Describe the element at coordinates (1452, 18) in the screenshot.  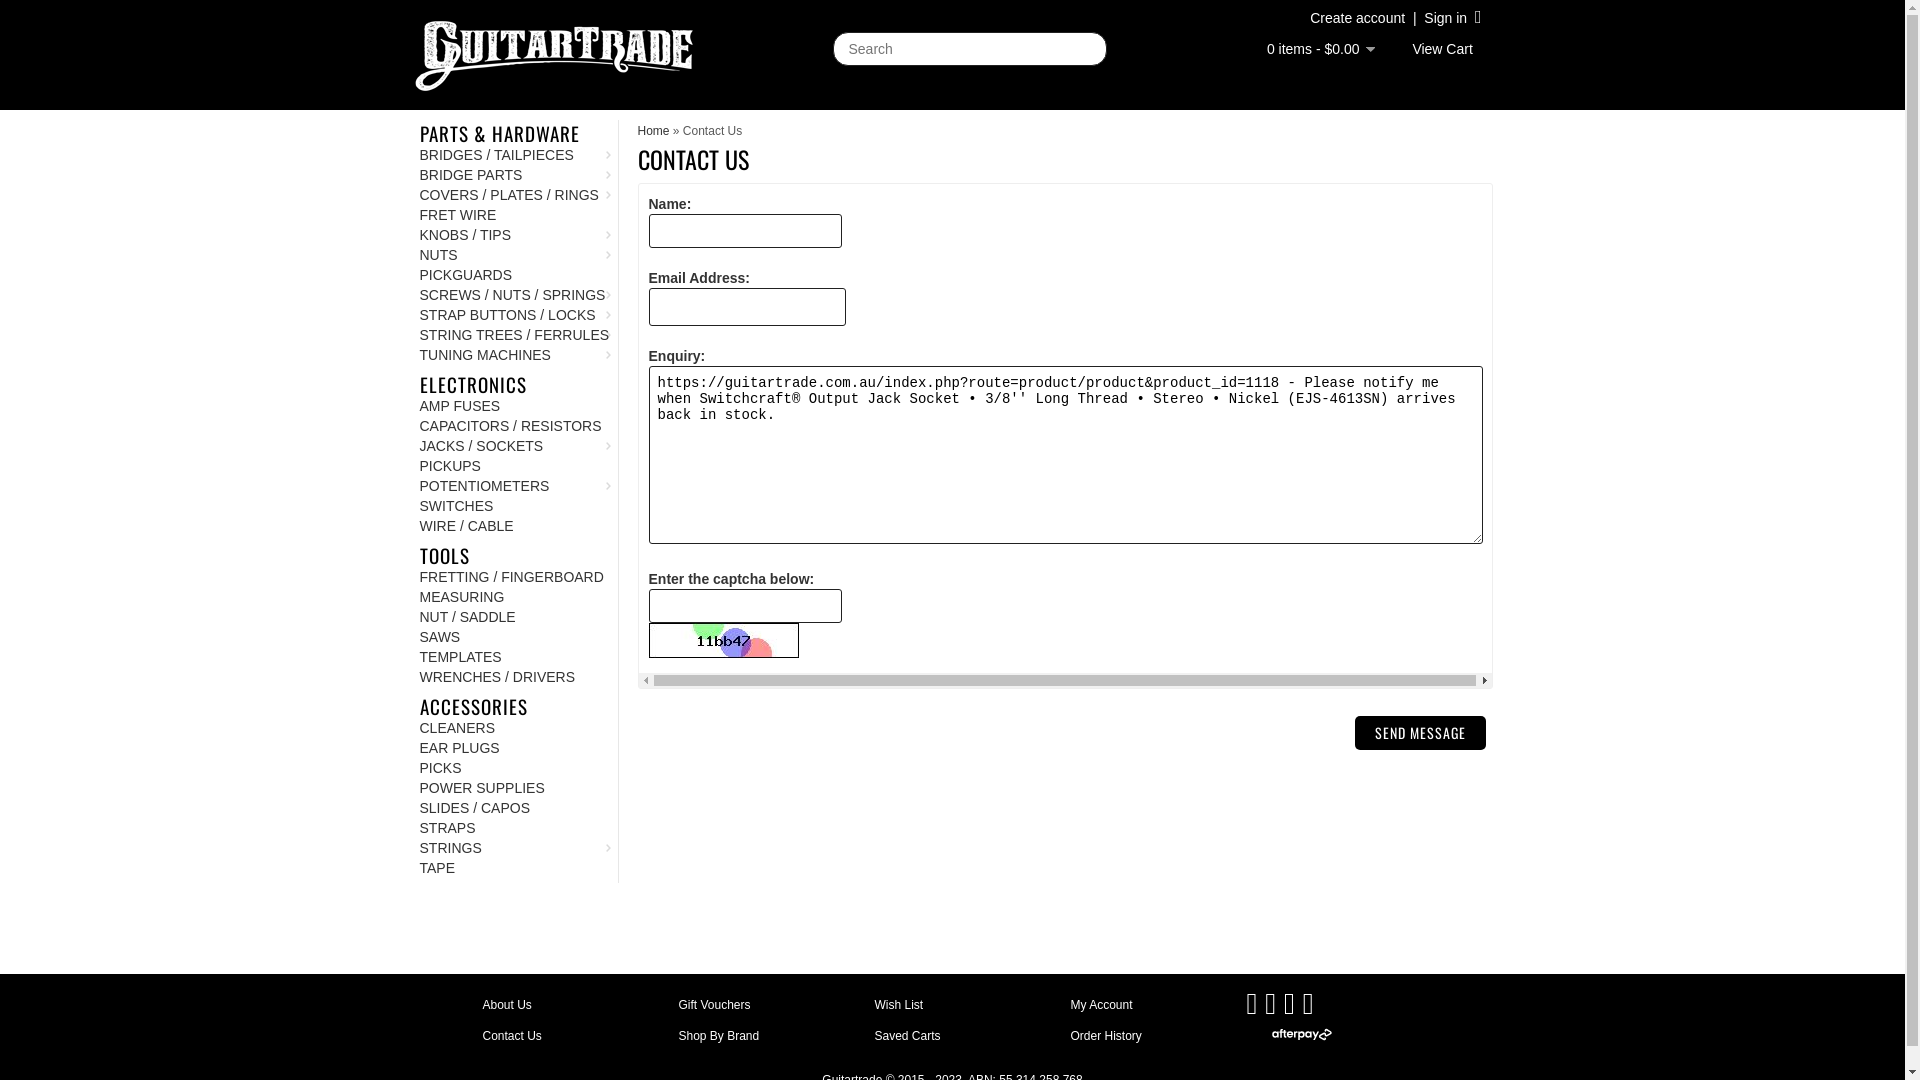
I see `Sign in  ` at that location.